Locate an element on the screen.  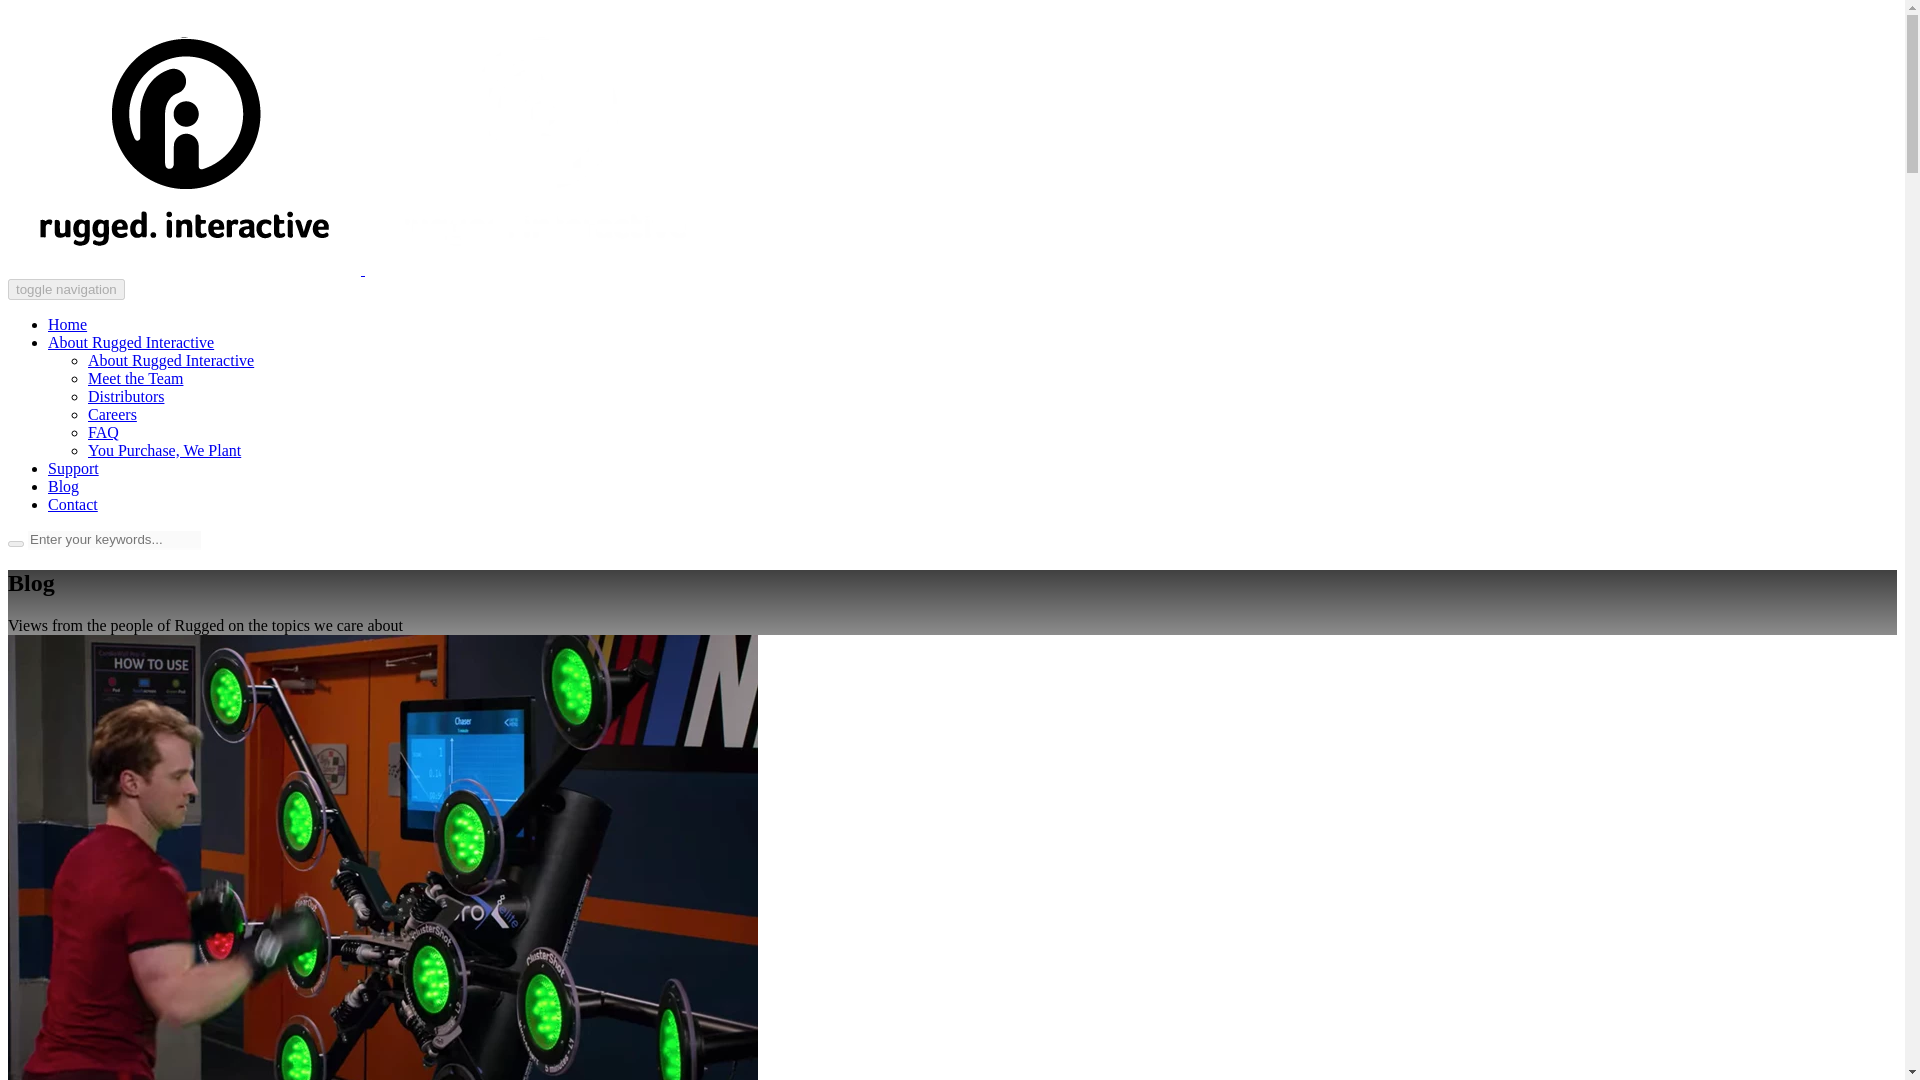
Support is located at coordinates (74, 468).